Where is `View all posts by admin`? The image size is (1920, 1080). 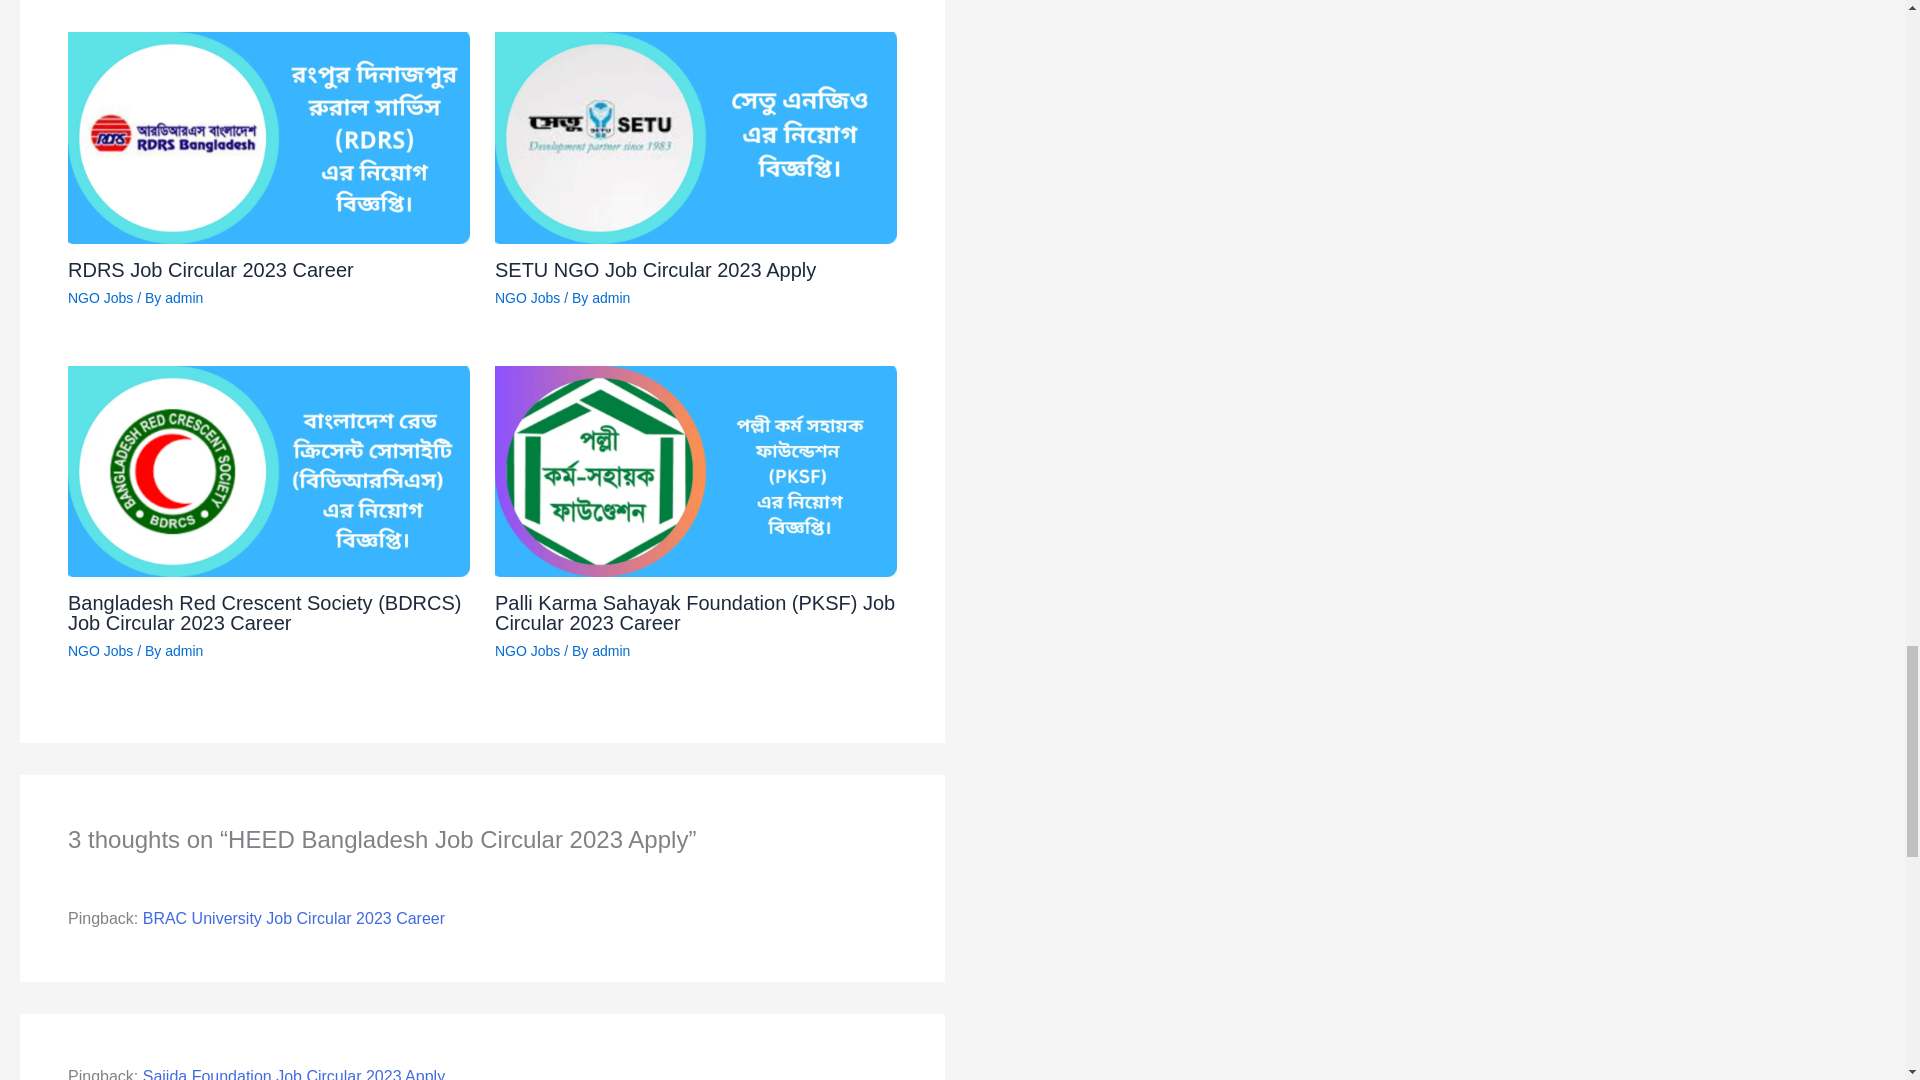
View all posts by admin is located at coordinates (610, 650).